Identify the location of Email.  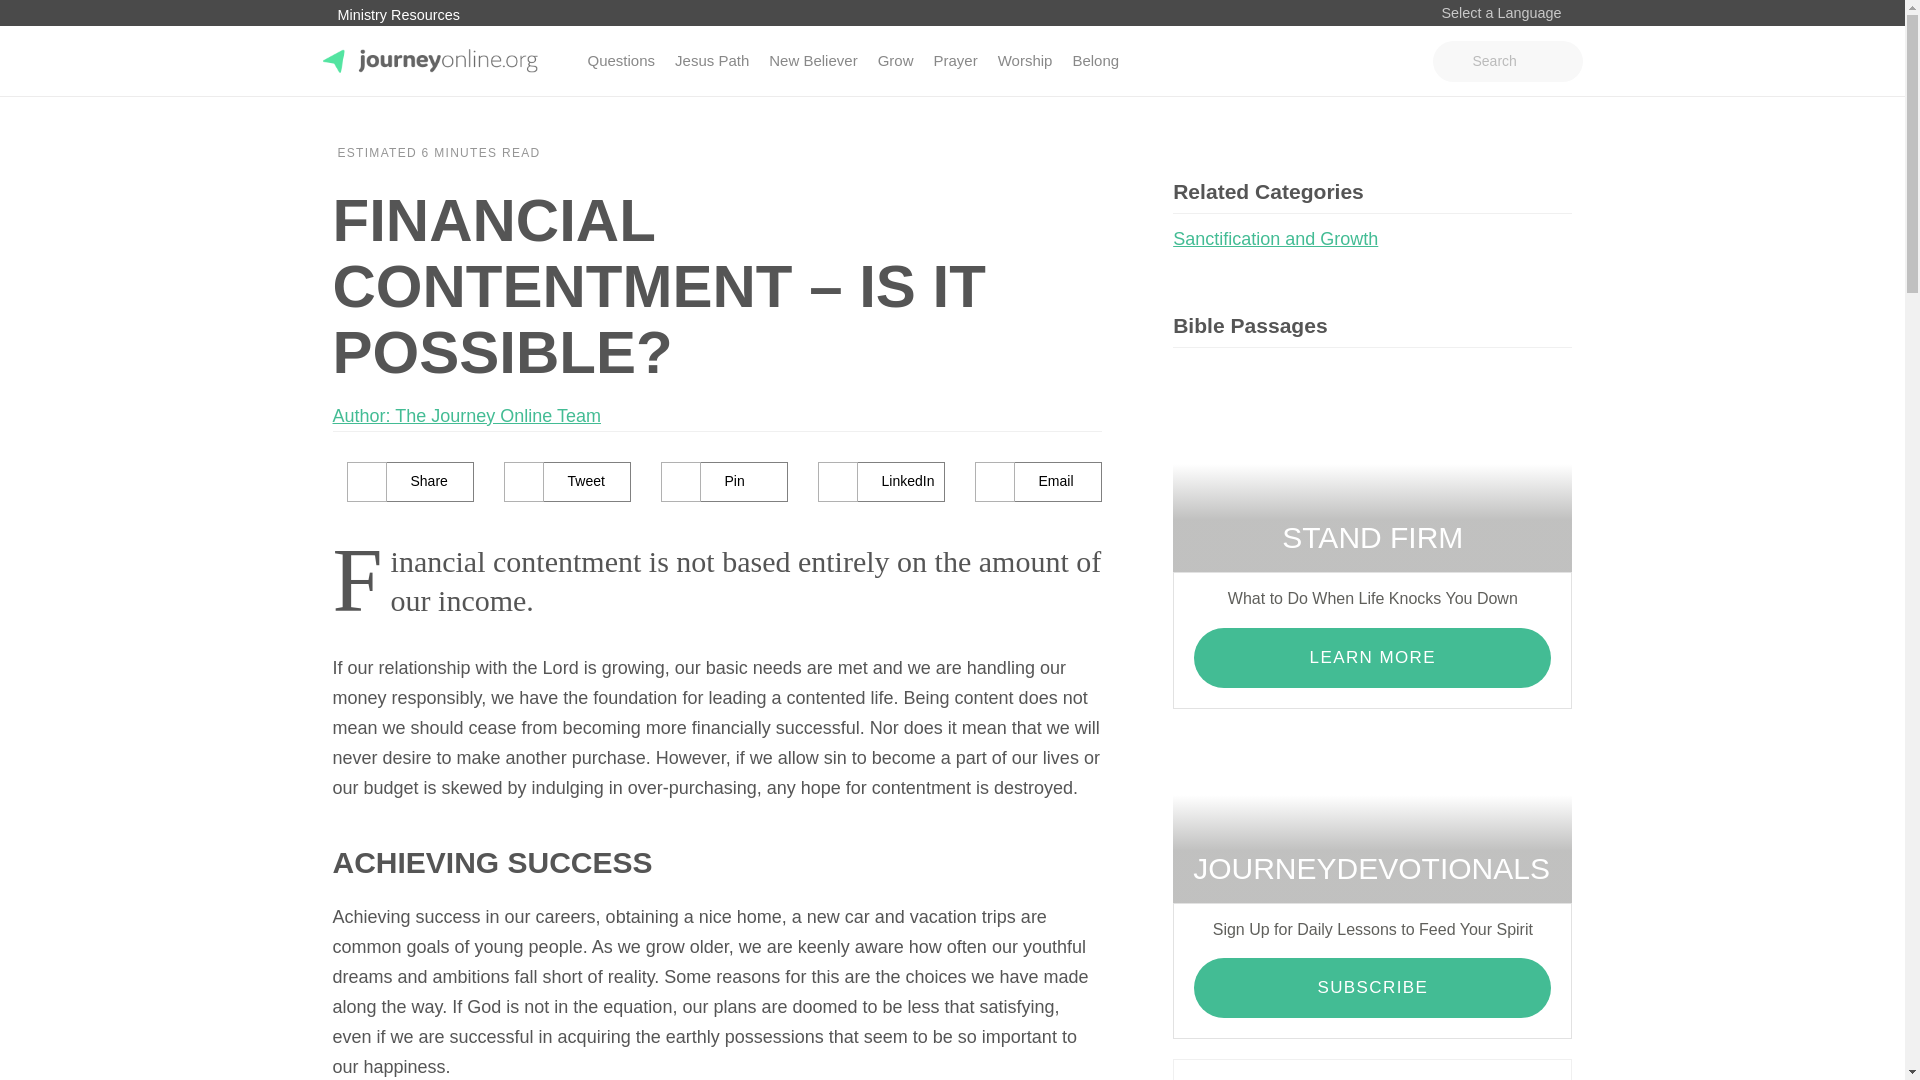
(1038, 482).